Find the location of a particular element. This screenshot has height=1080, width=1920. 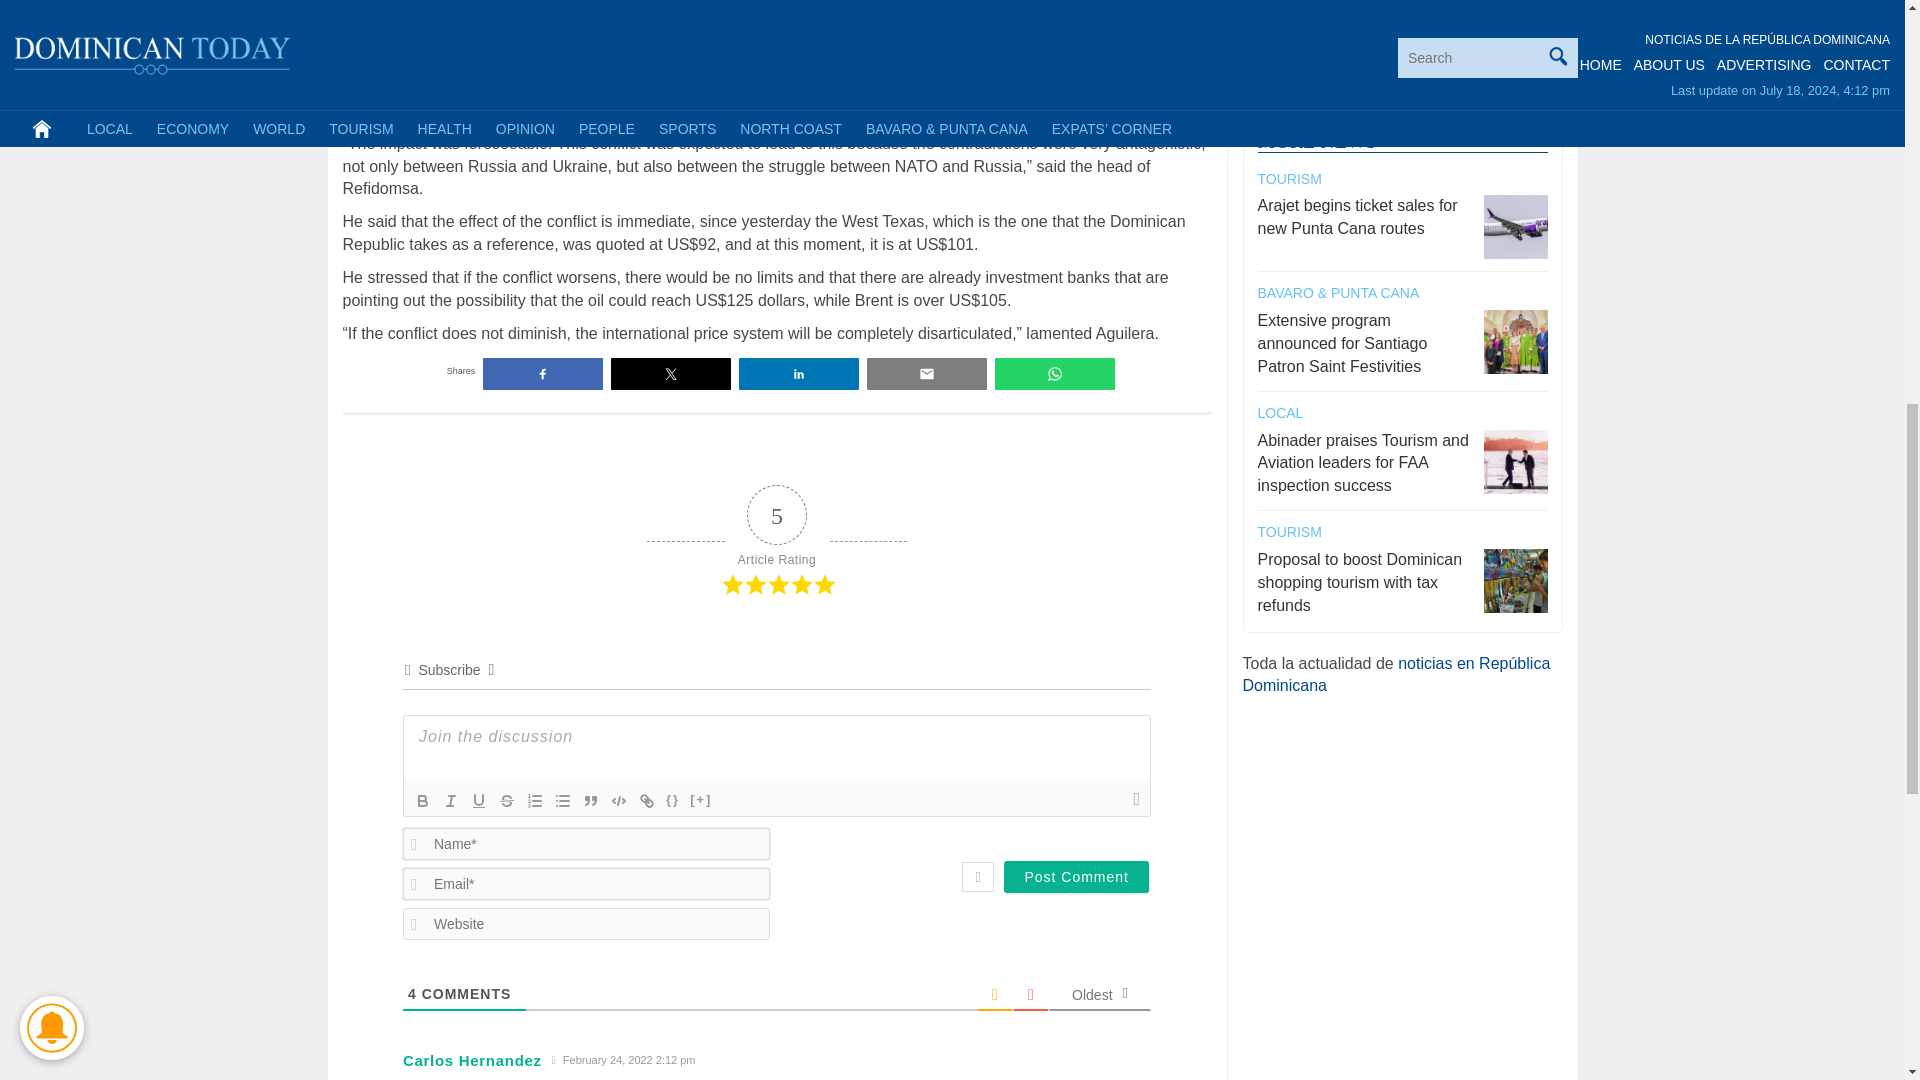

Blockquote is located at coordinates (590, 801).